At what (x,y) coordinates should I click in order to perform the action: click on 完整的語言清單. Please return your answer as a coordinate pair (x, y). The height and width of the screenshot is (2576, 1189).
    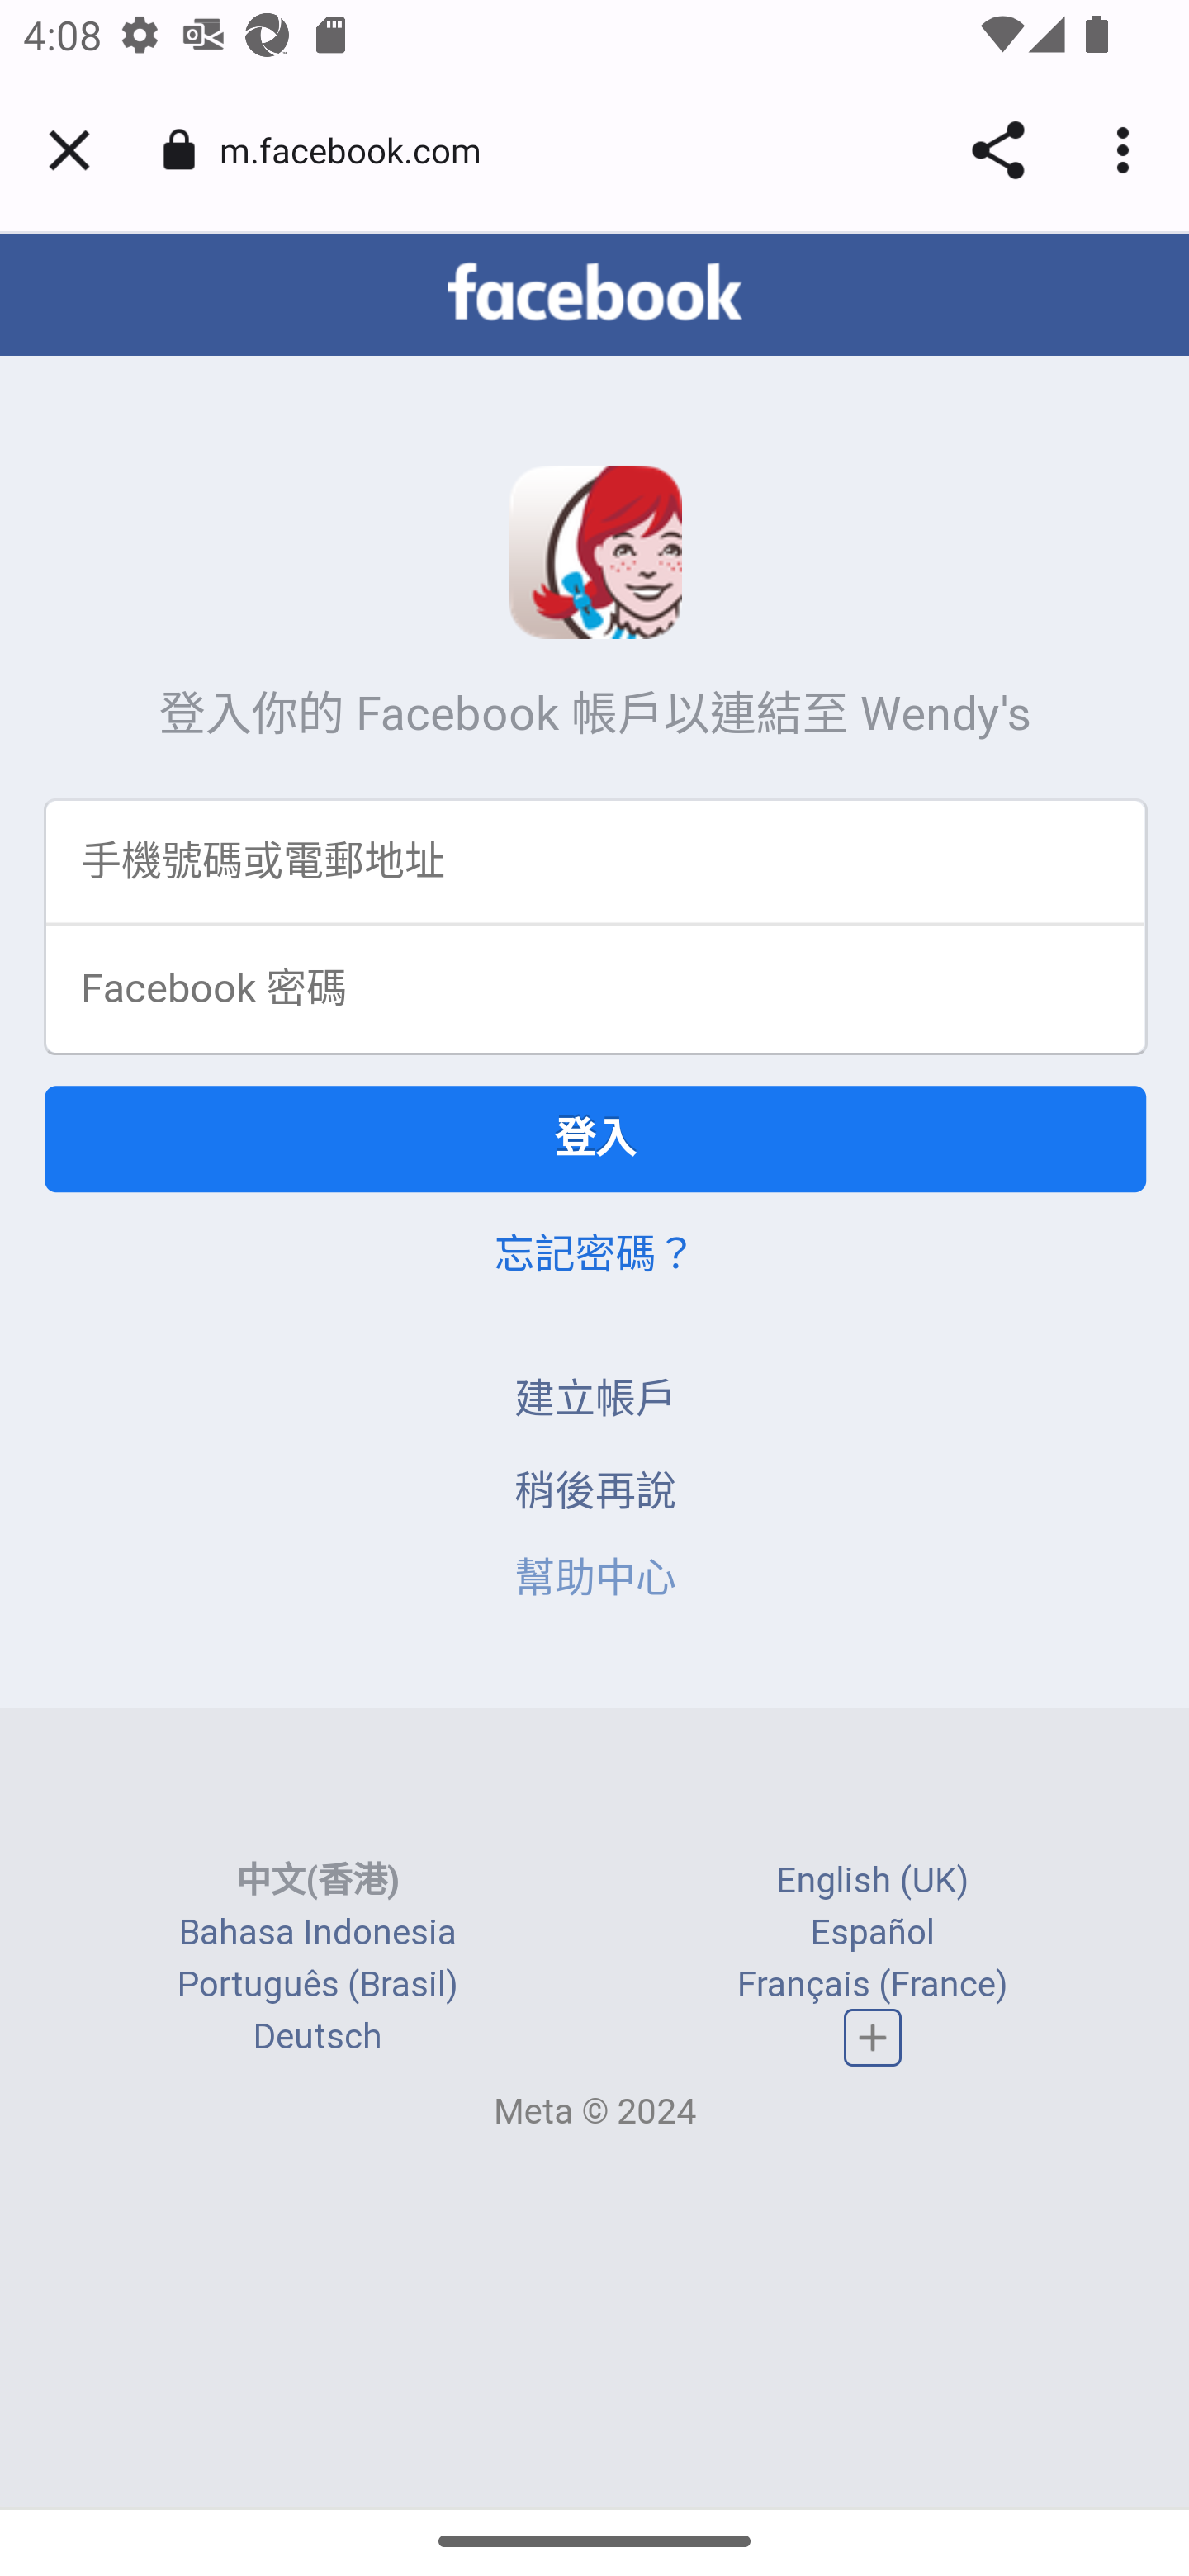
    Looking at the image, I should click on (874, 2039).